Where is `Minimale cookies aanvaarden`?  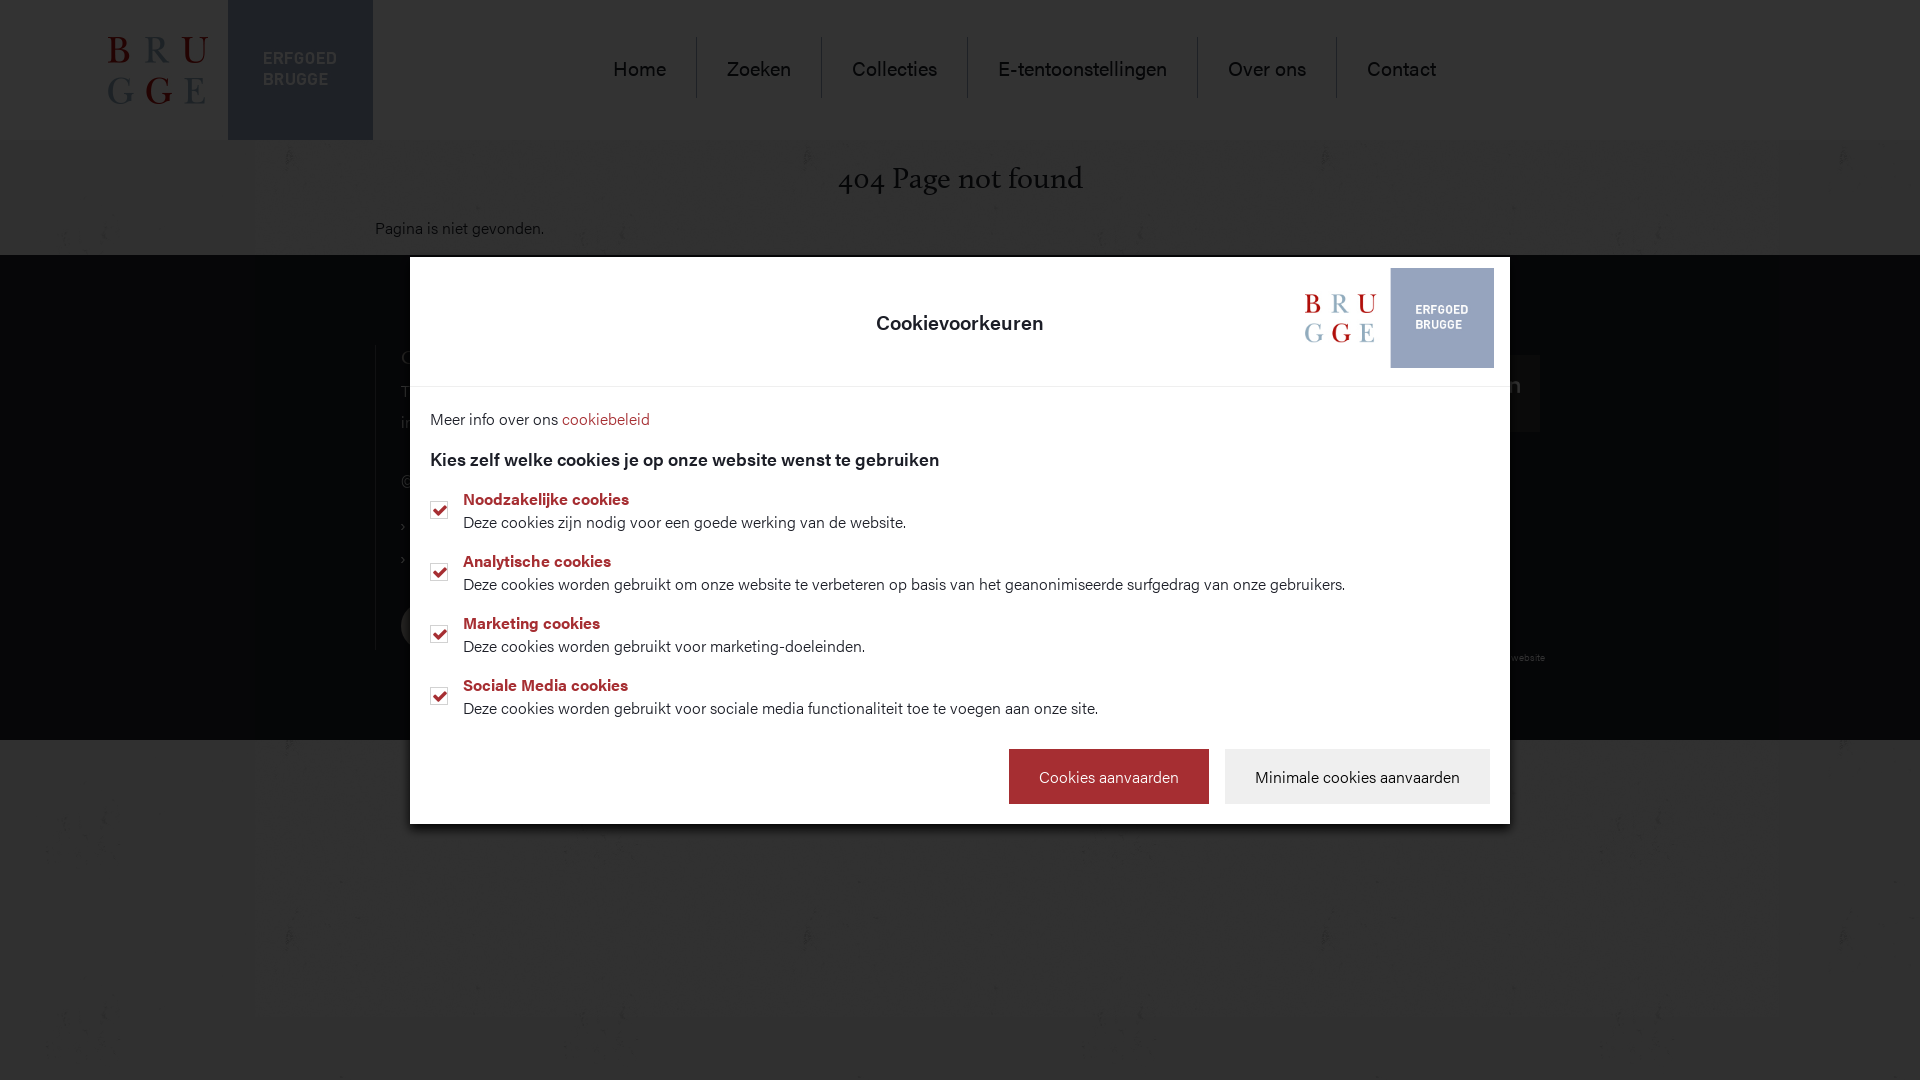
Minimale cookies aanvaarden is located at coordinates (1358, 775).